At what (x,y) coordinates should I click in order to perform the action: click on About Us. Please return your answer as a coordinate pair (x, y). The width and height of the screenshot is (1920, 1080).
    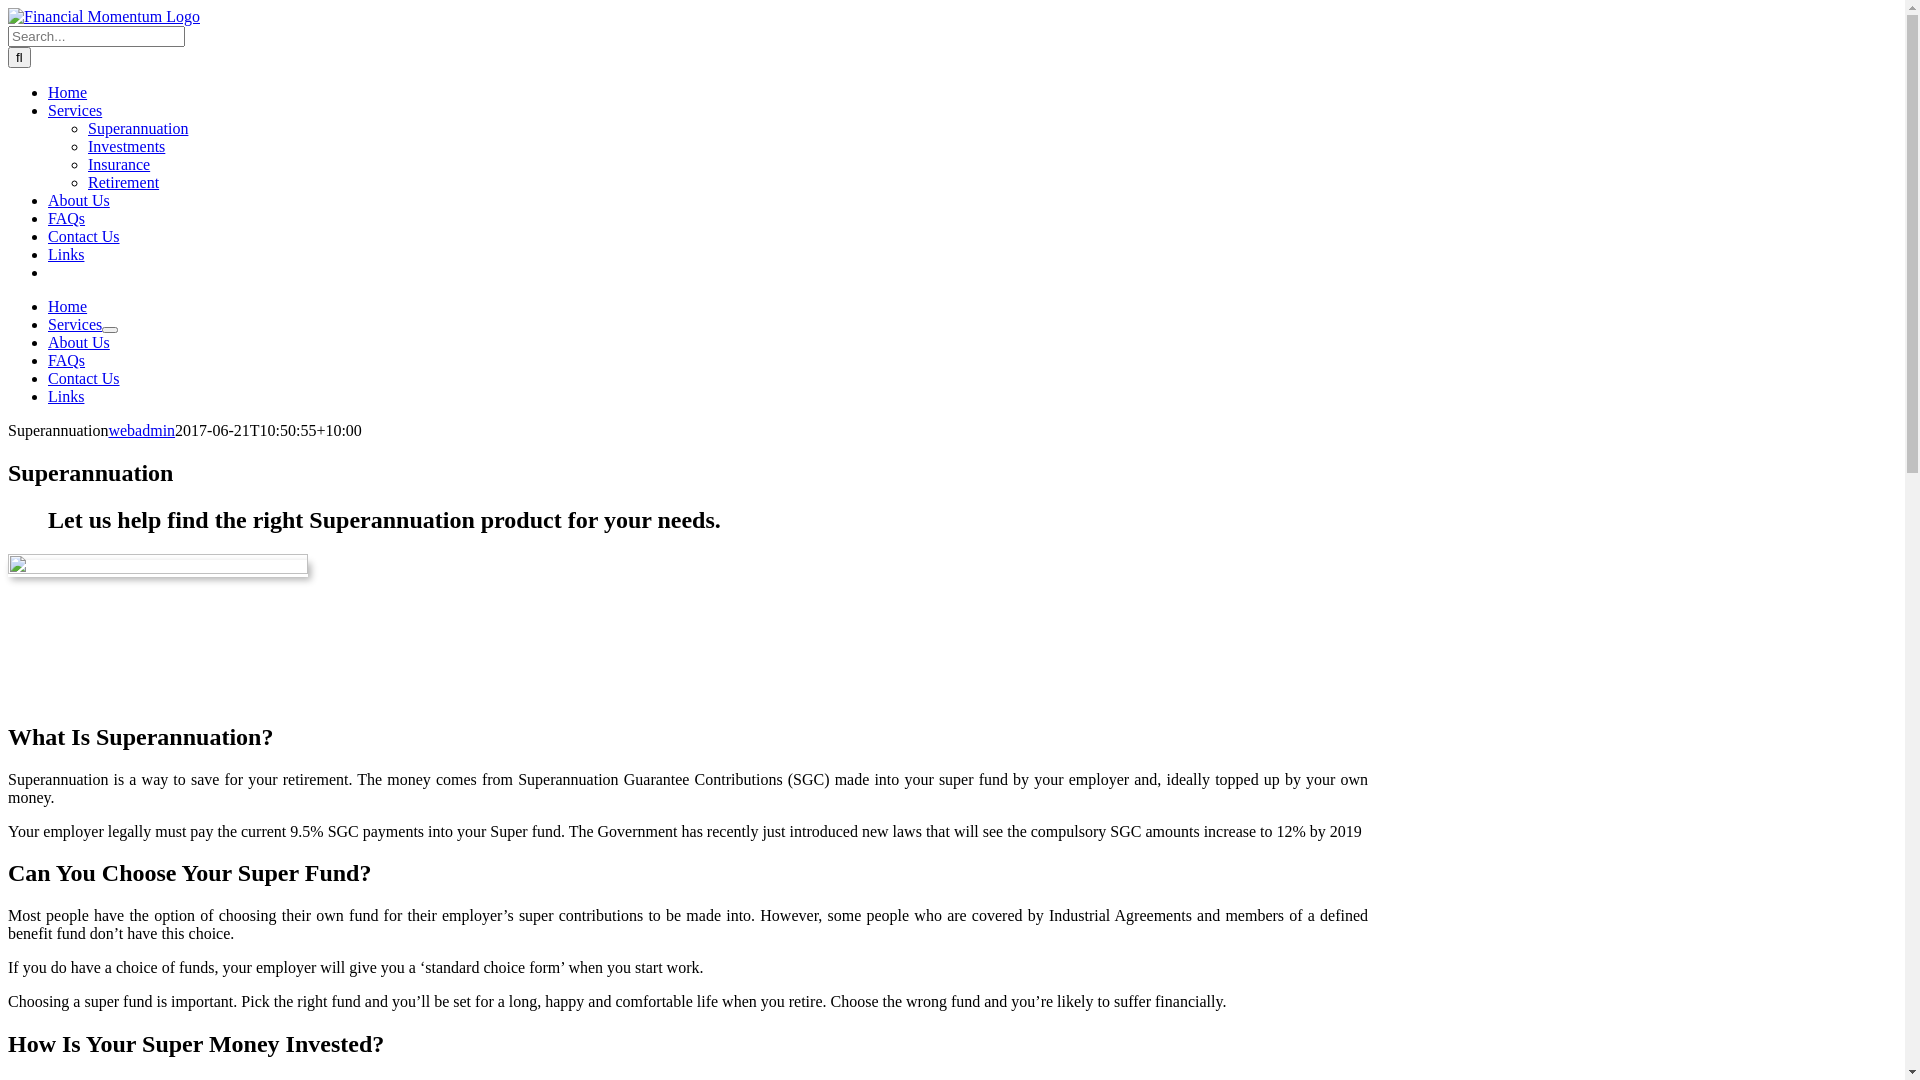
    Looking at the image, I should click on (79, 342).